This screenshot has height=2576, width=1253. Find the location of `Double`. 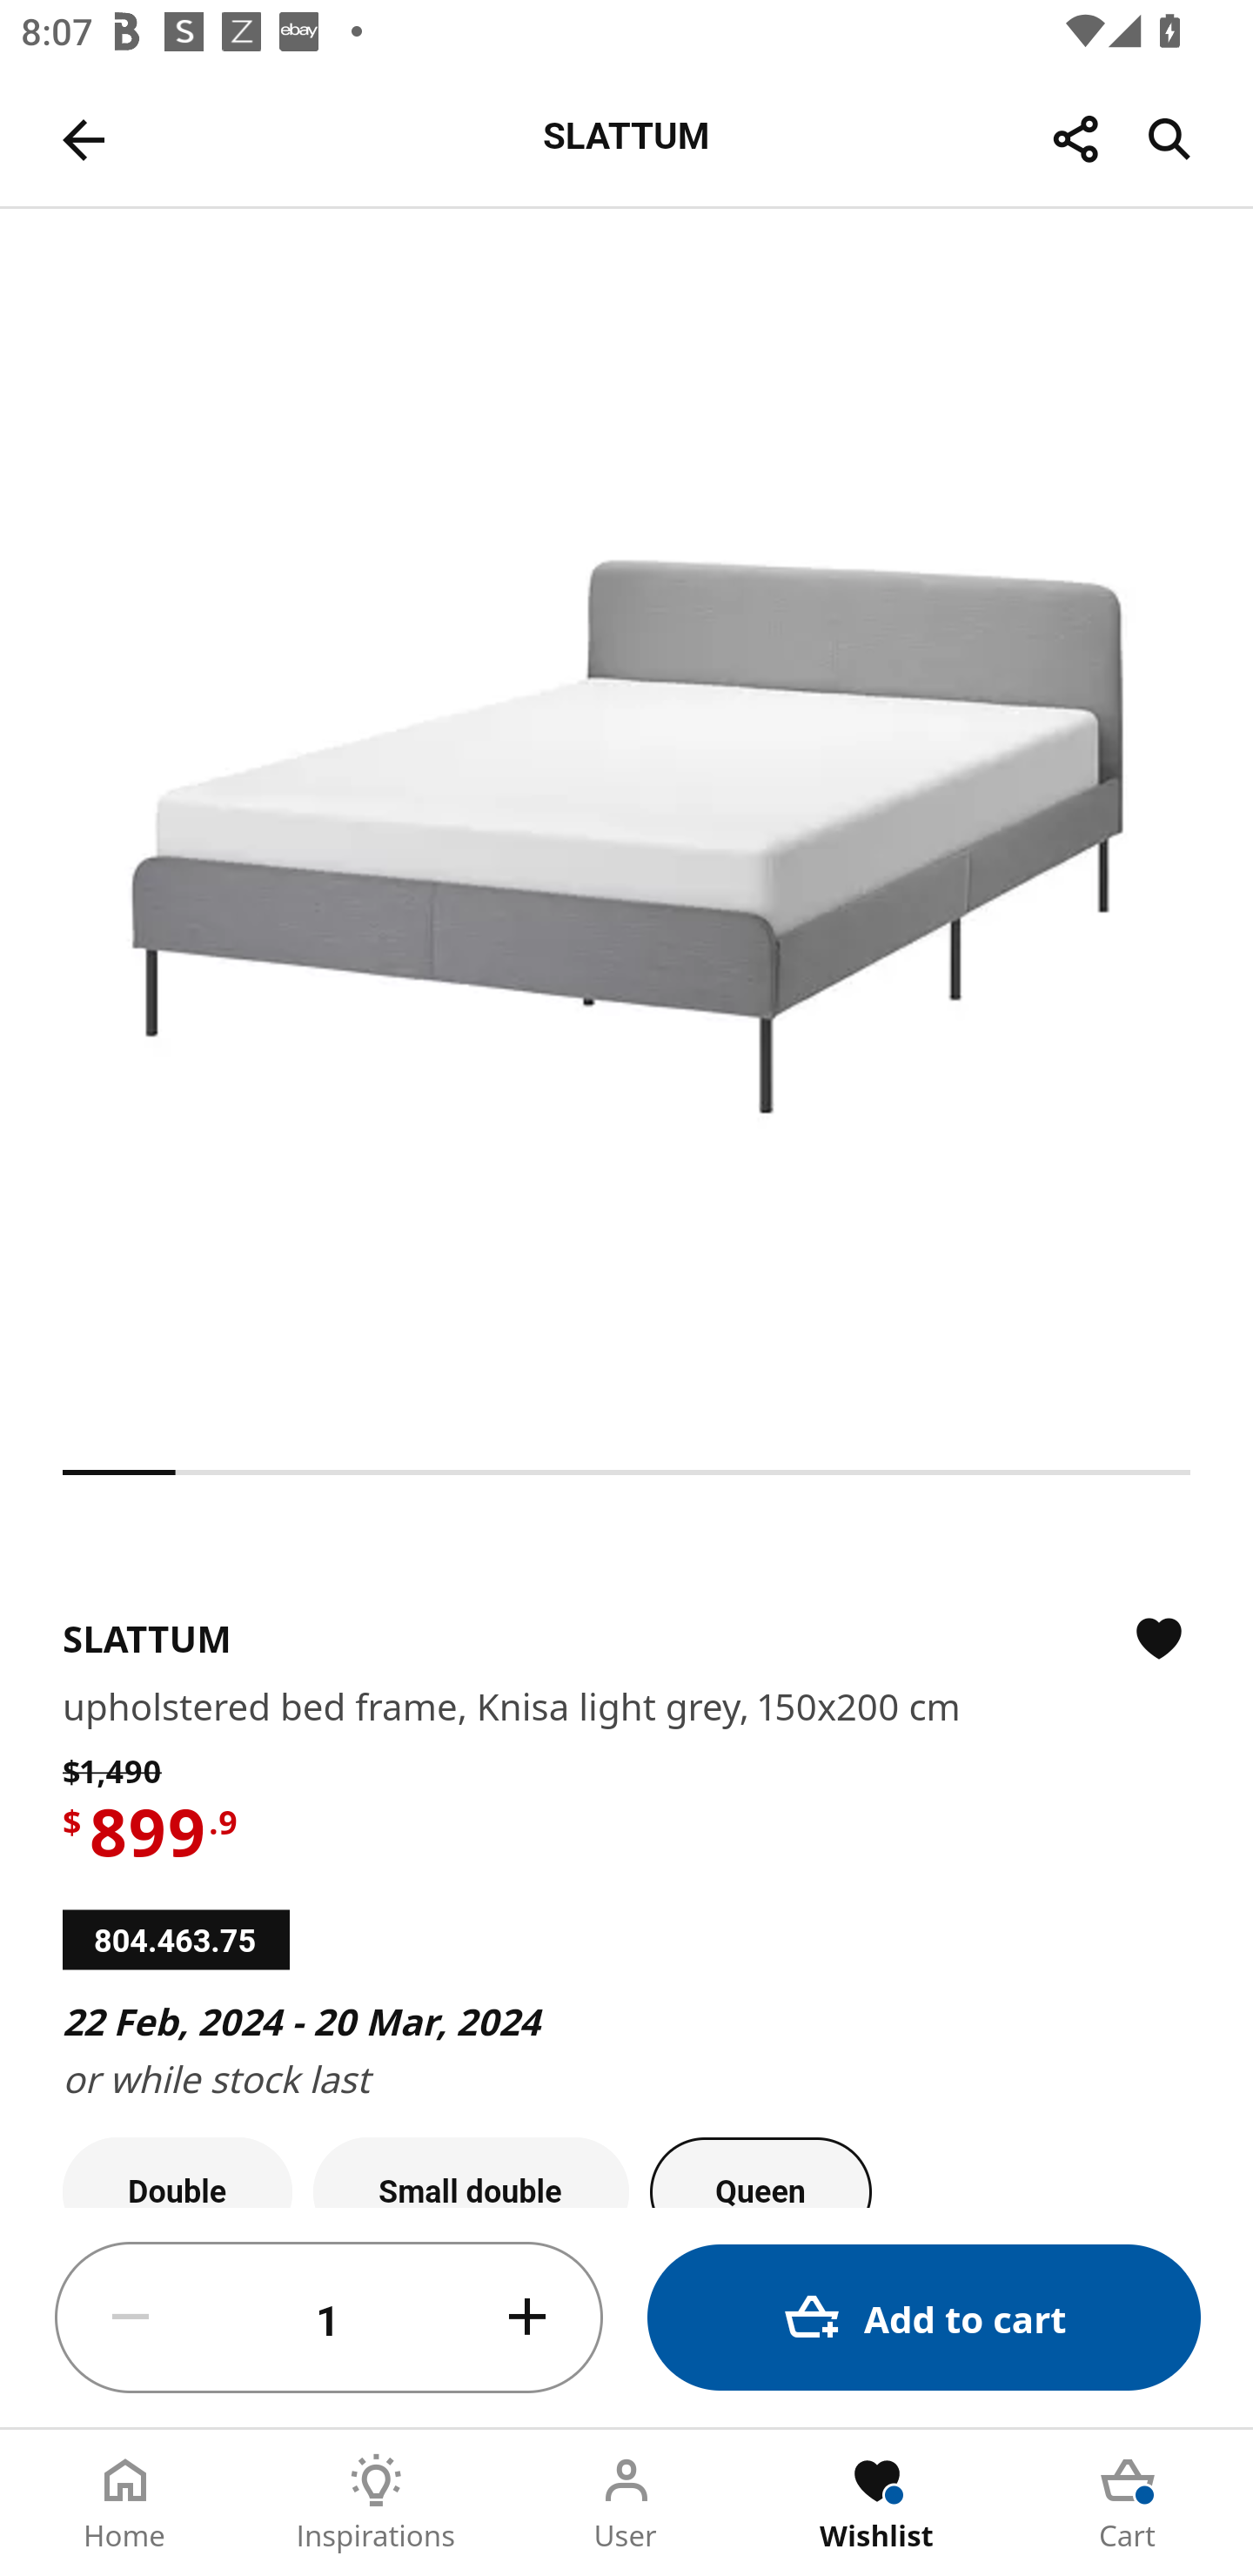

Double is located at coordinates (178, 2172).